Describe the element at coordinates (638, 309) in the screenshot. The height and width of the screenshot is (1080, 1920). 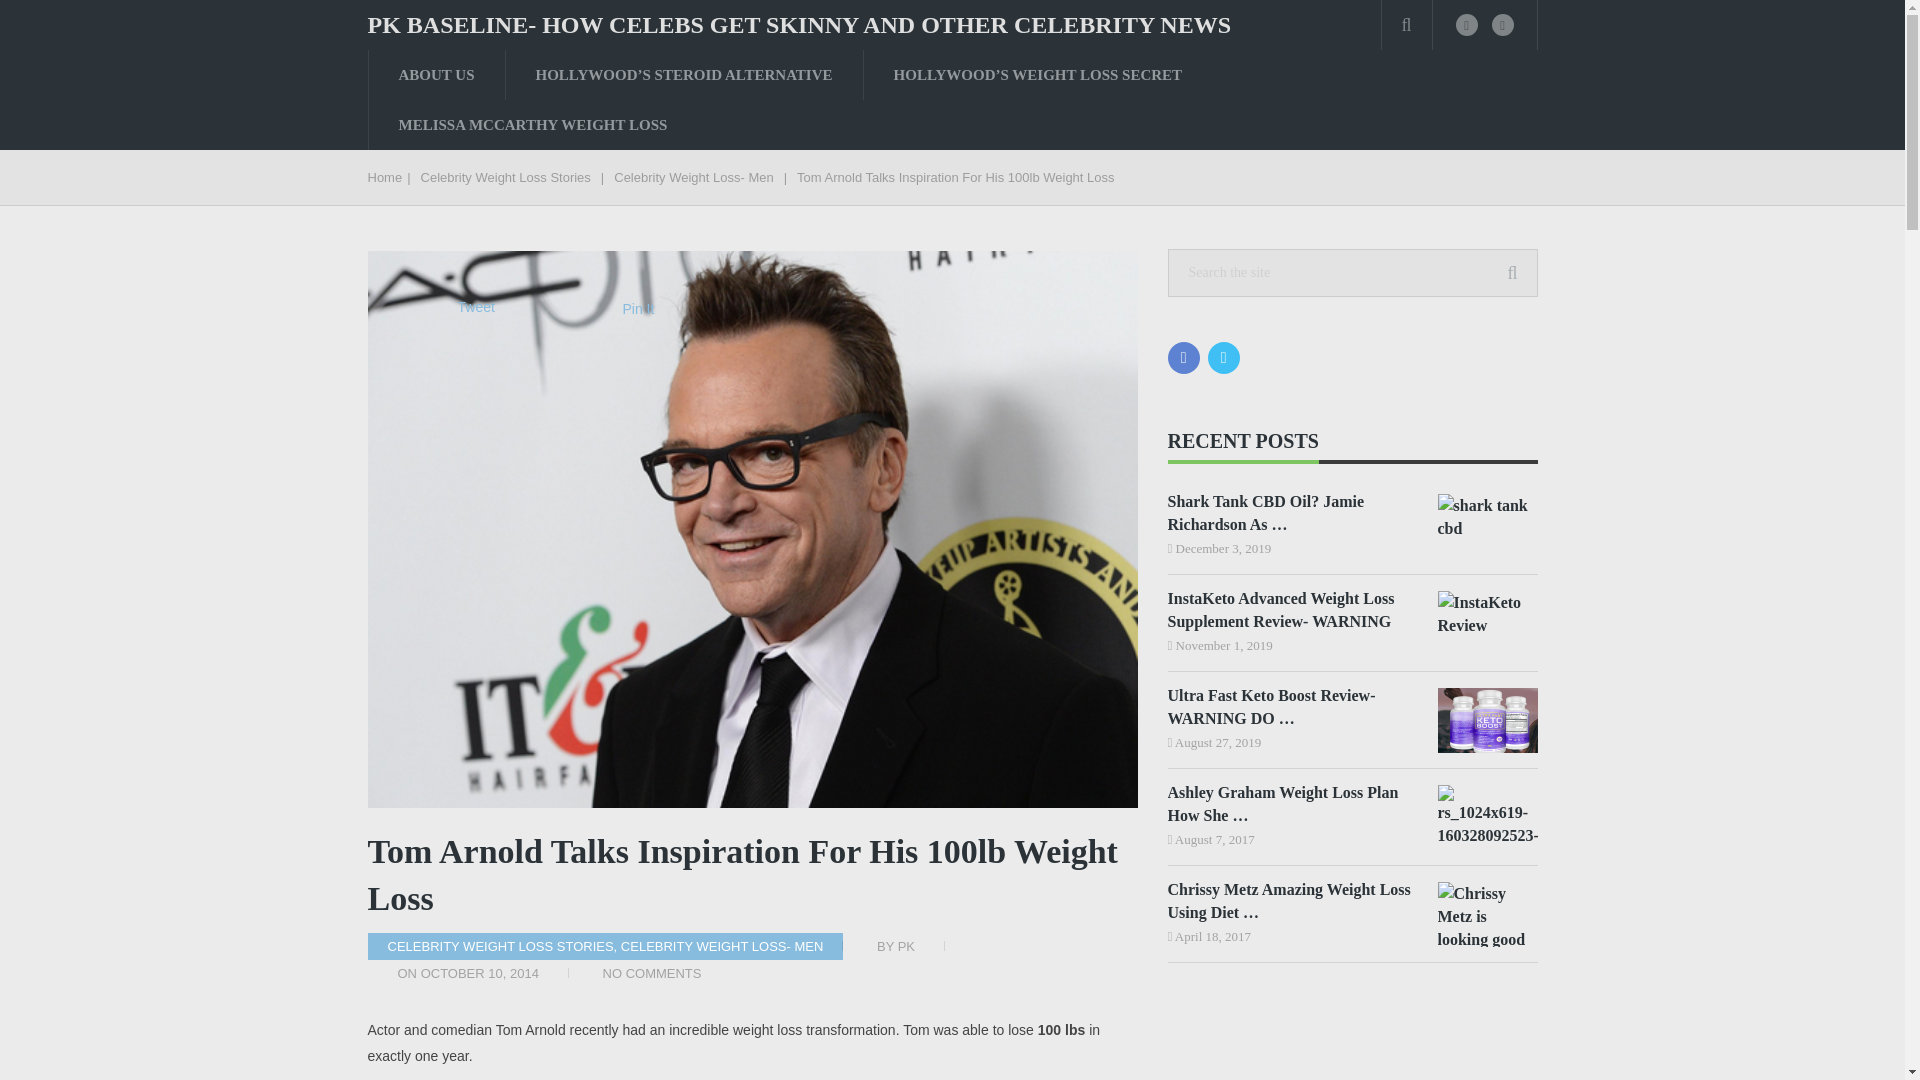
I see `Pin It` at that location.